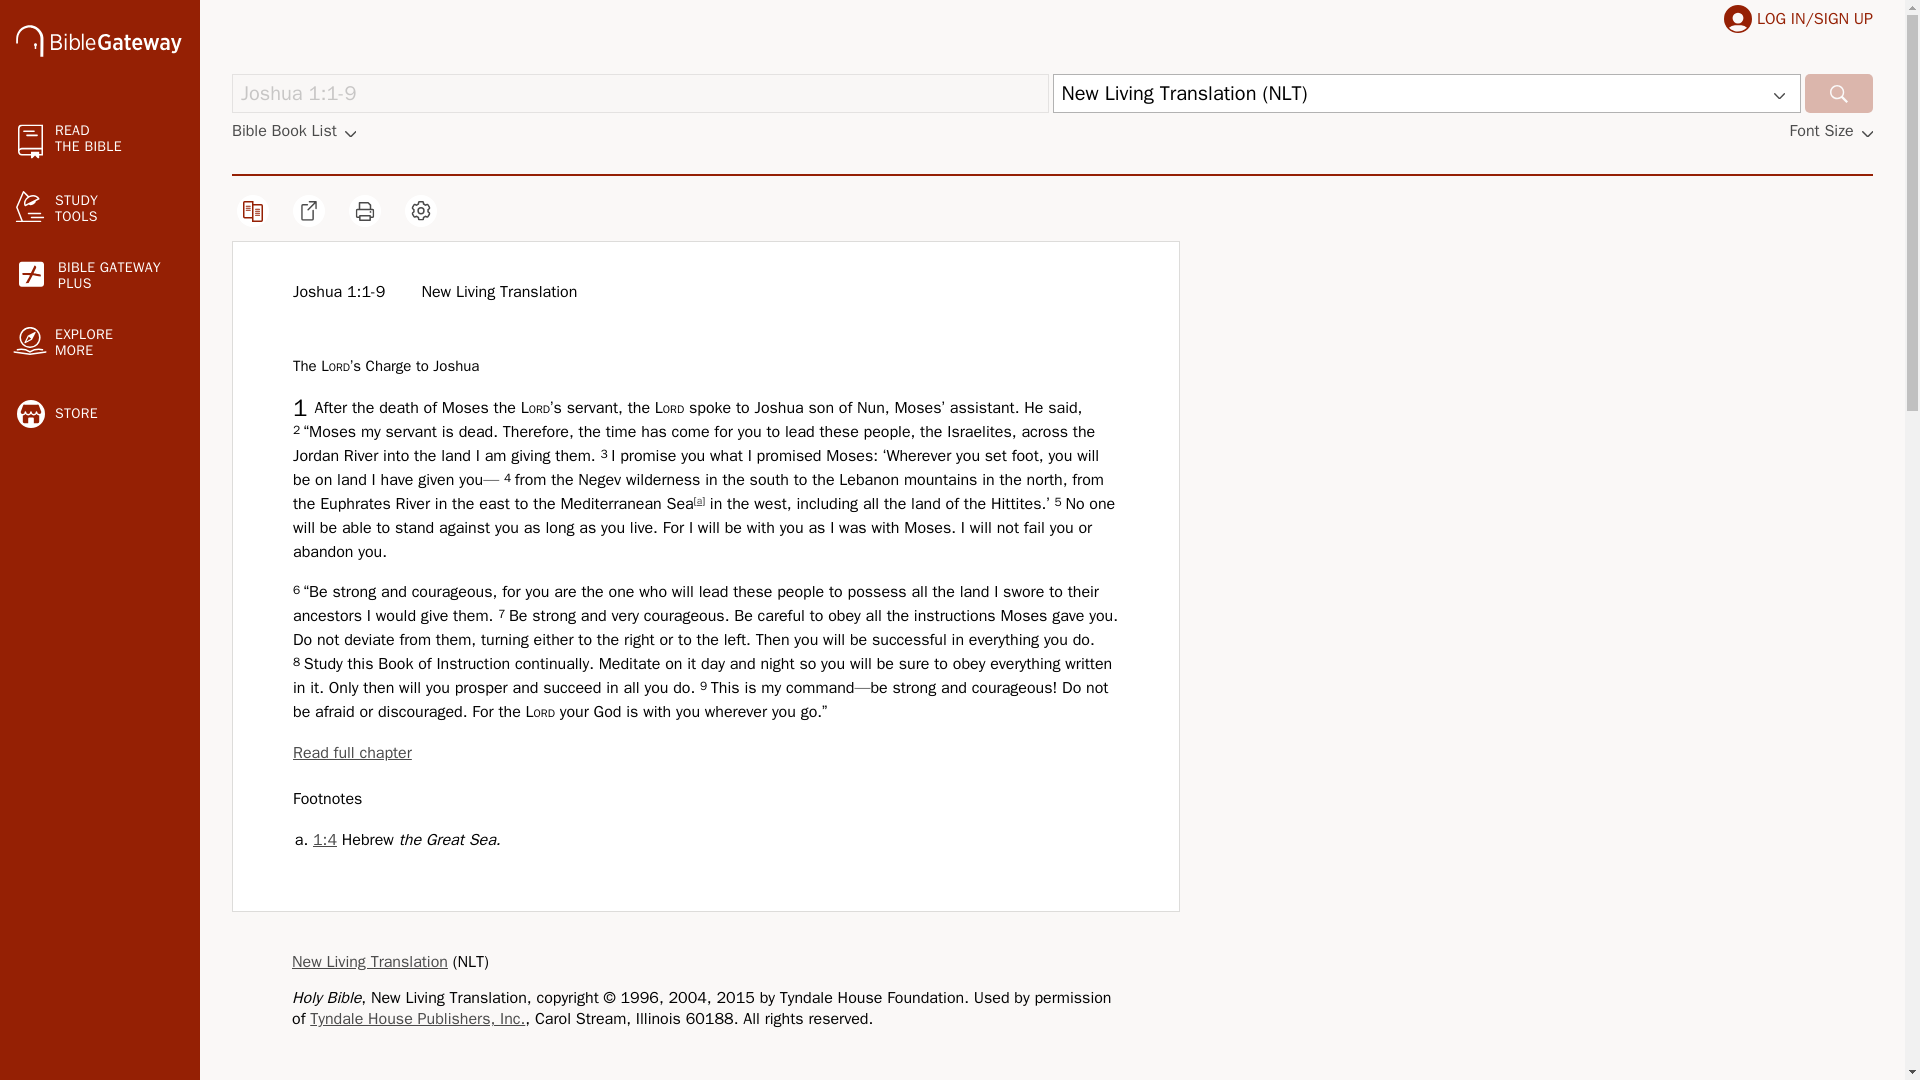  Describe the element at coordinates (416, 1018) in the screenshot. I see `1:4` at that location.